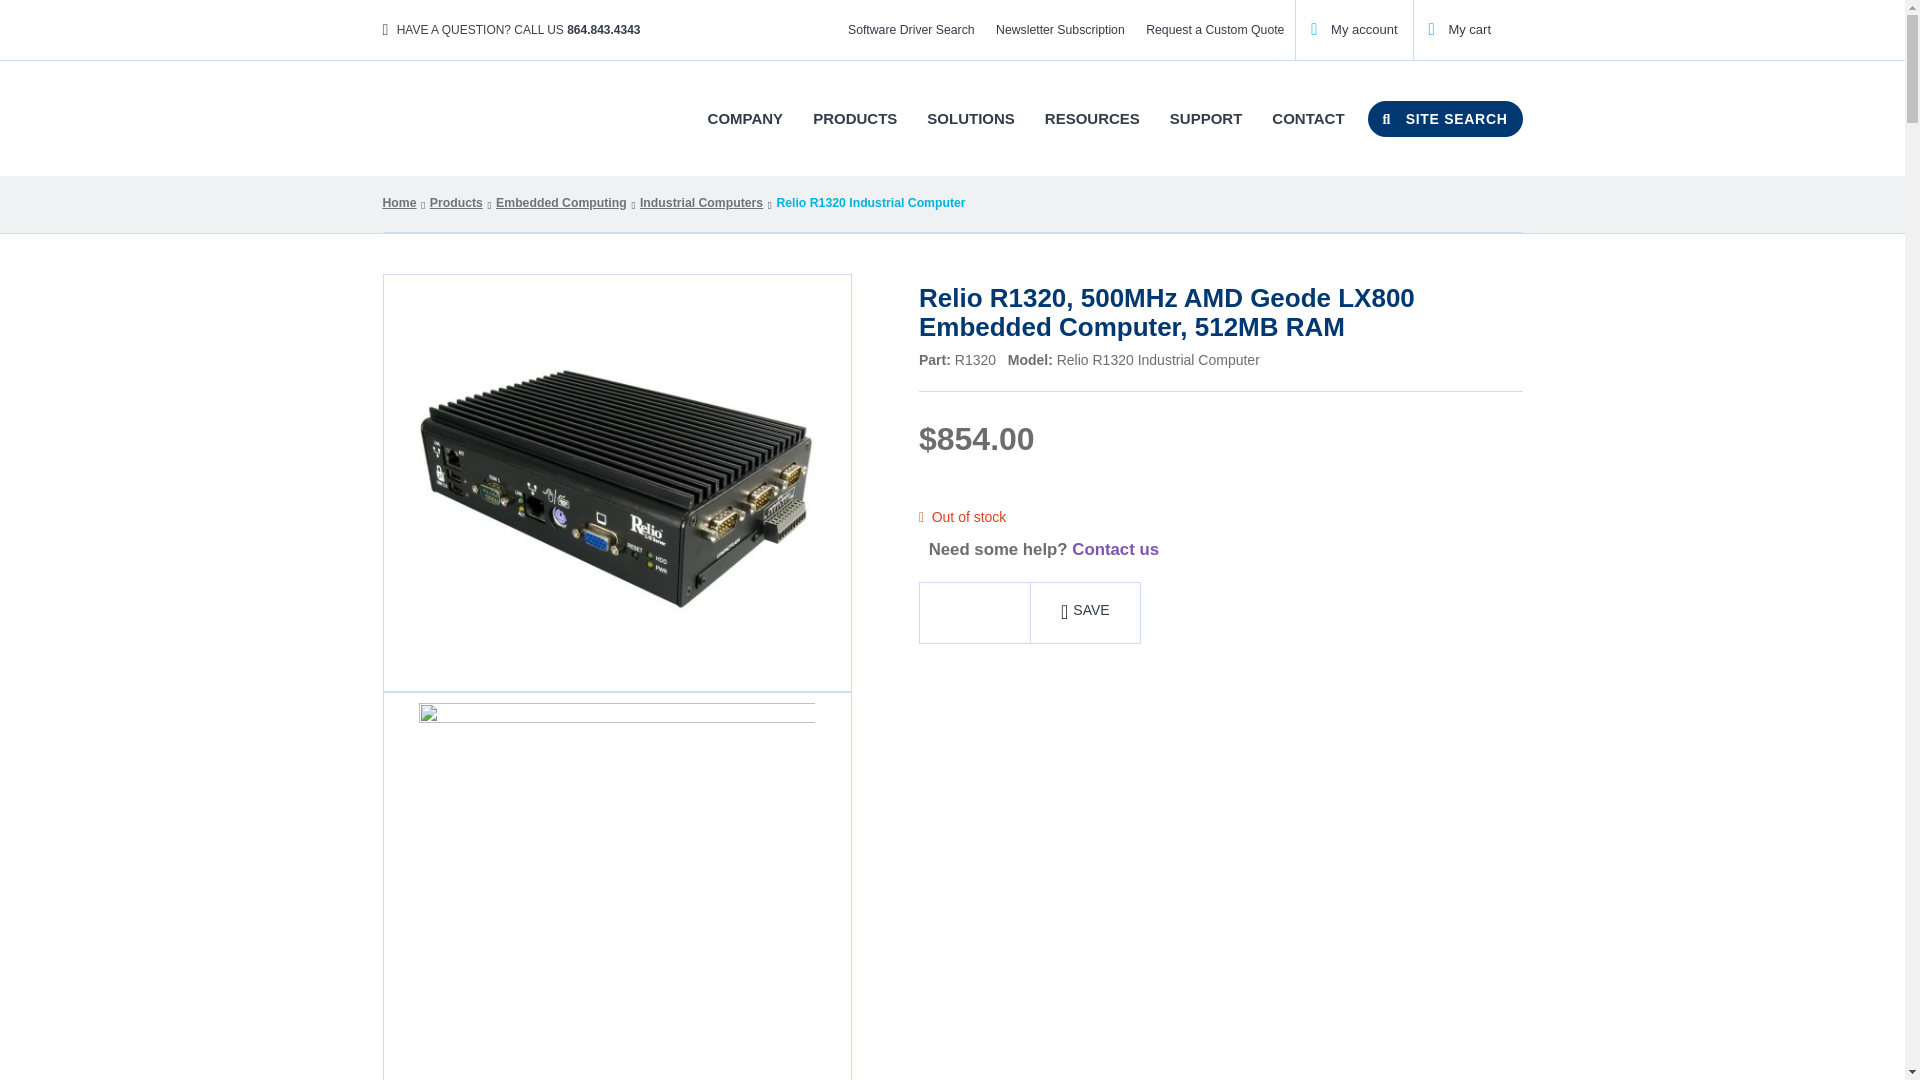 The width and height of the screenshot is (1920, 1080). I want to click on Newsletter Subscription, so click(1059, 30).